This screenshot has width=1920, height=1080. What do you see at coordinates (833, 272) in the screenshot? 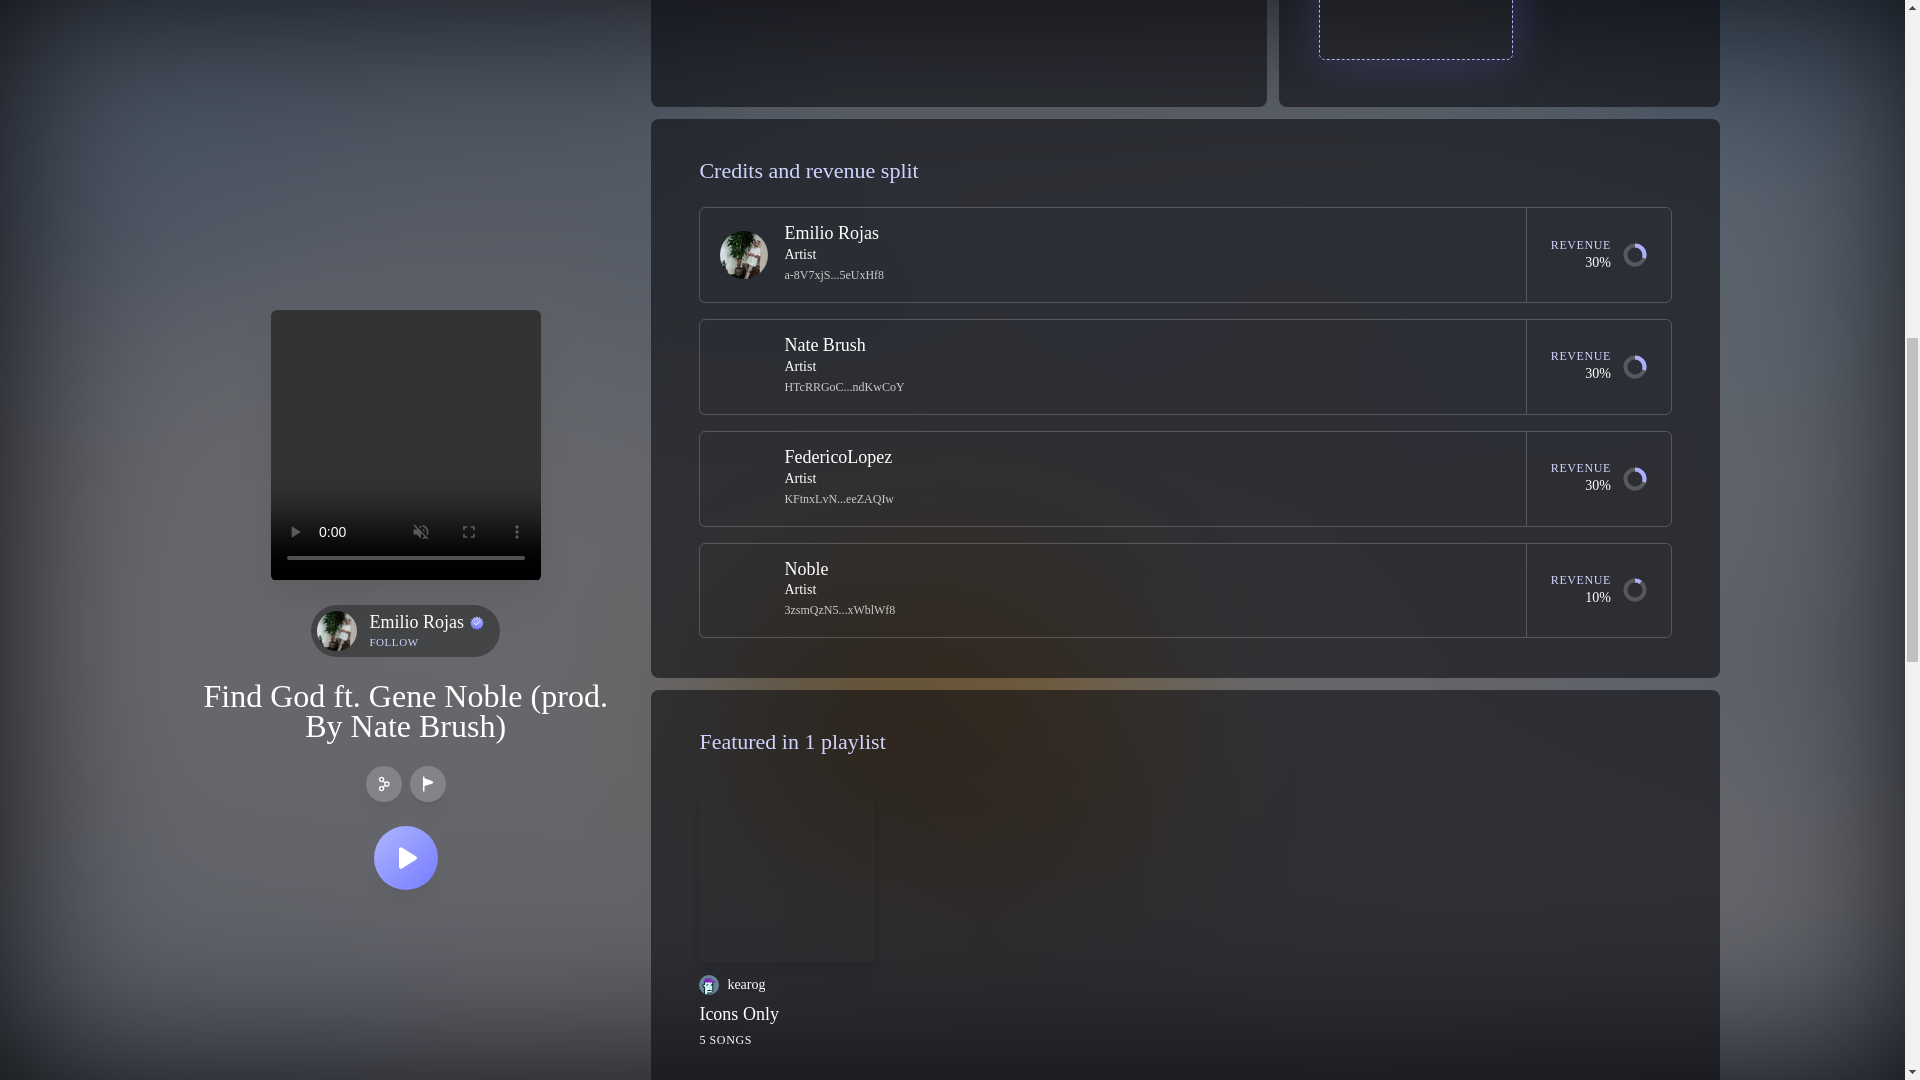
I see `a-8V7xjS...5eUxHf8` at bounding box center [833, 272].